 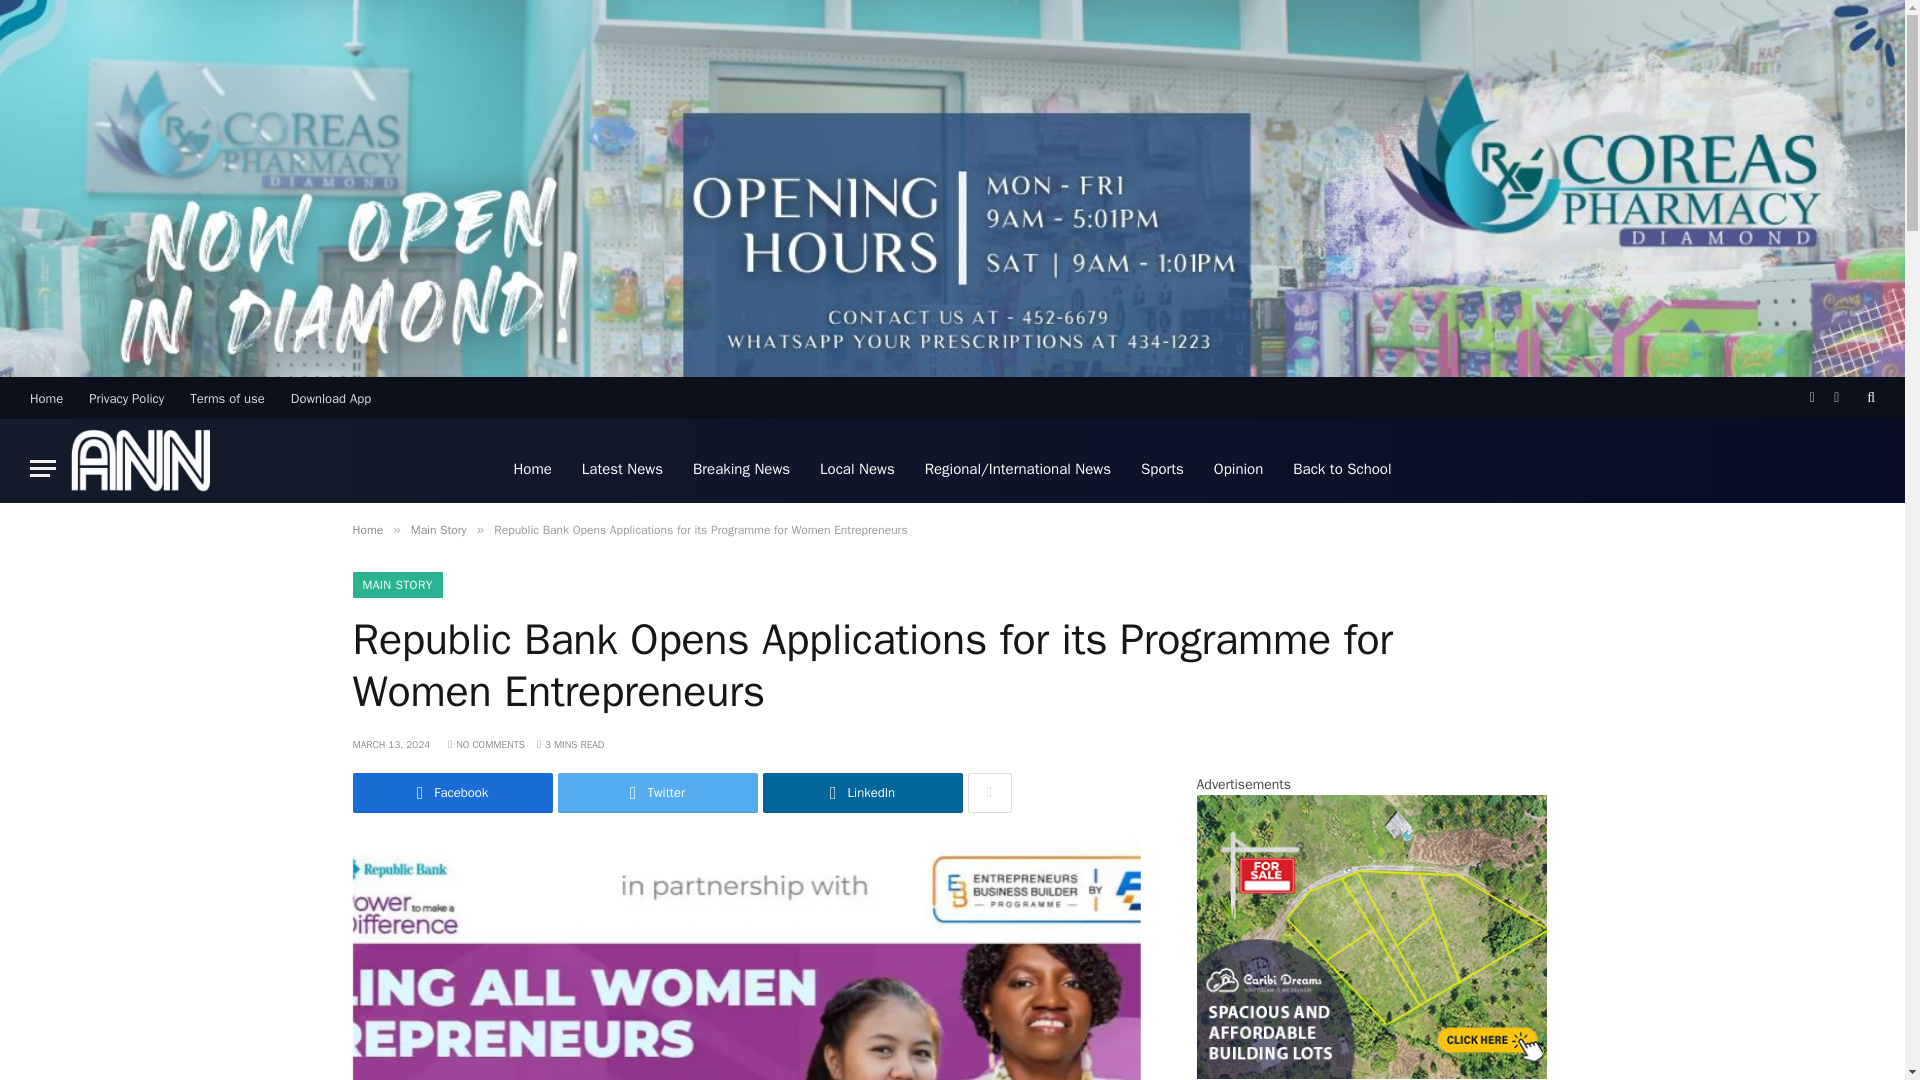 I want to click on Privacy Policy, so click(x=126, y=398).